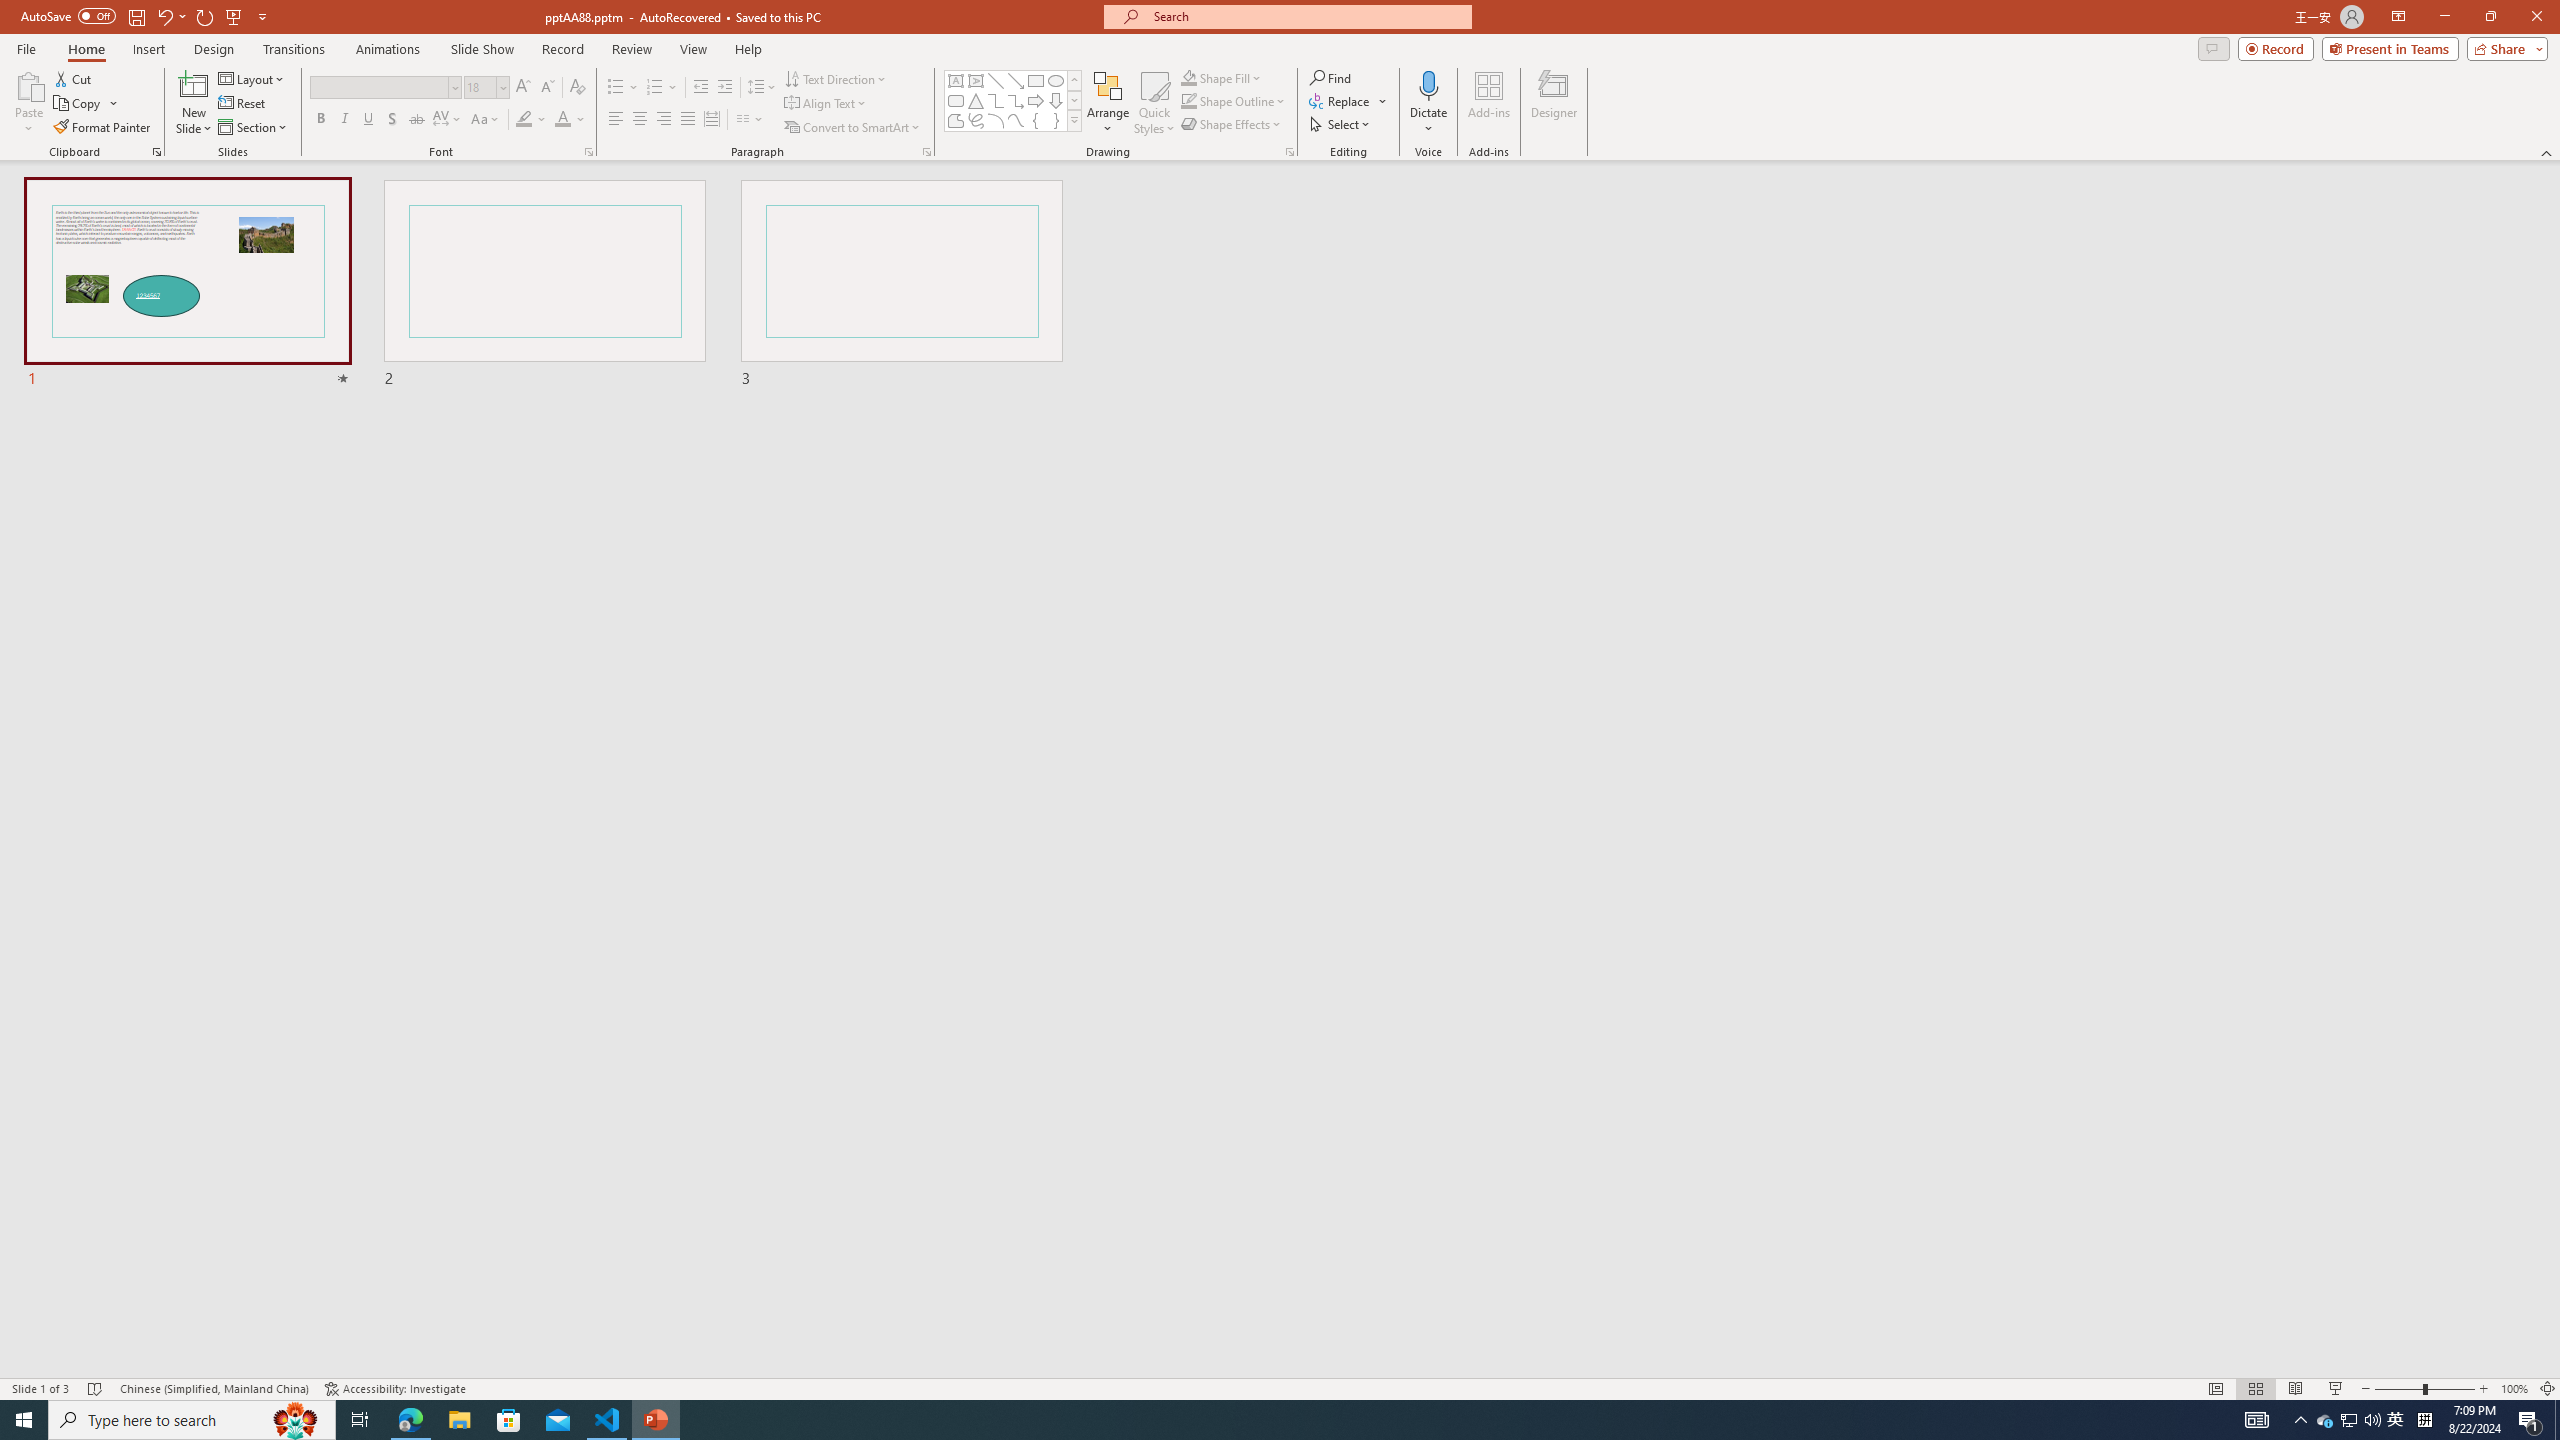  I want to click on Rectangle: Rounded Corners, so click(956, 100).